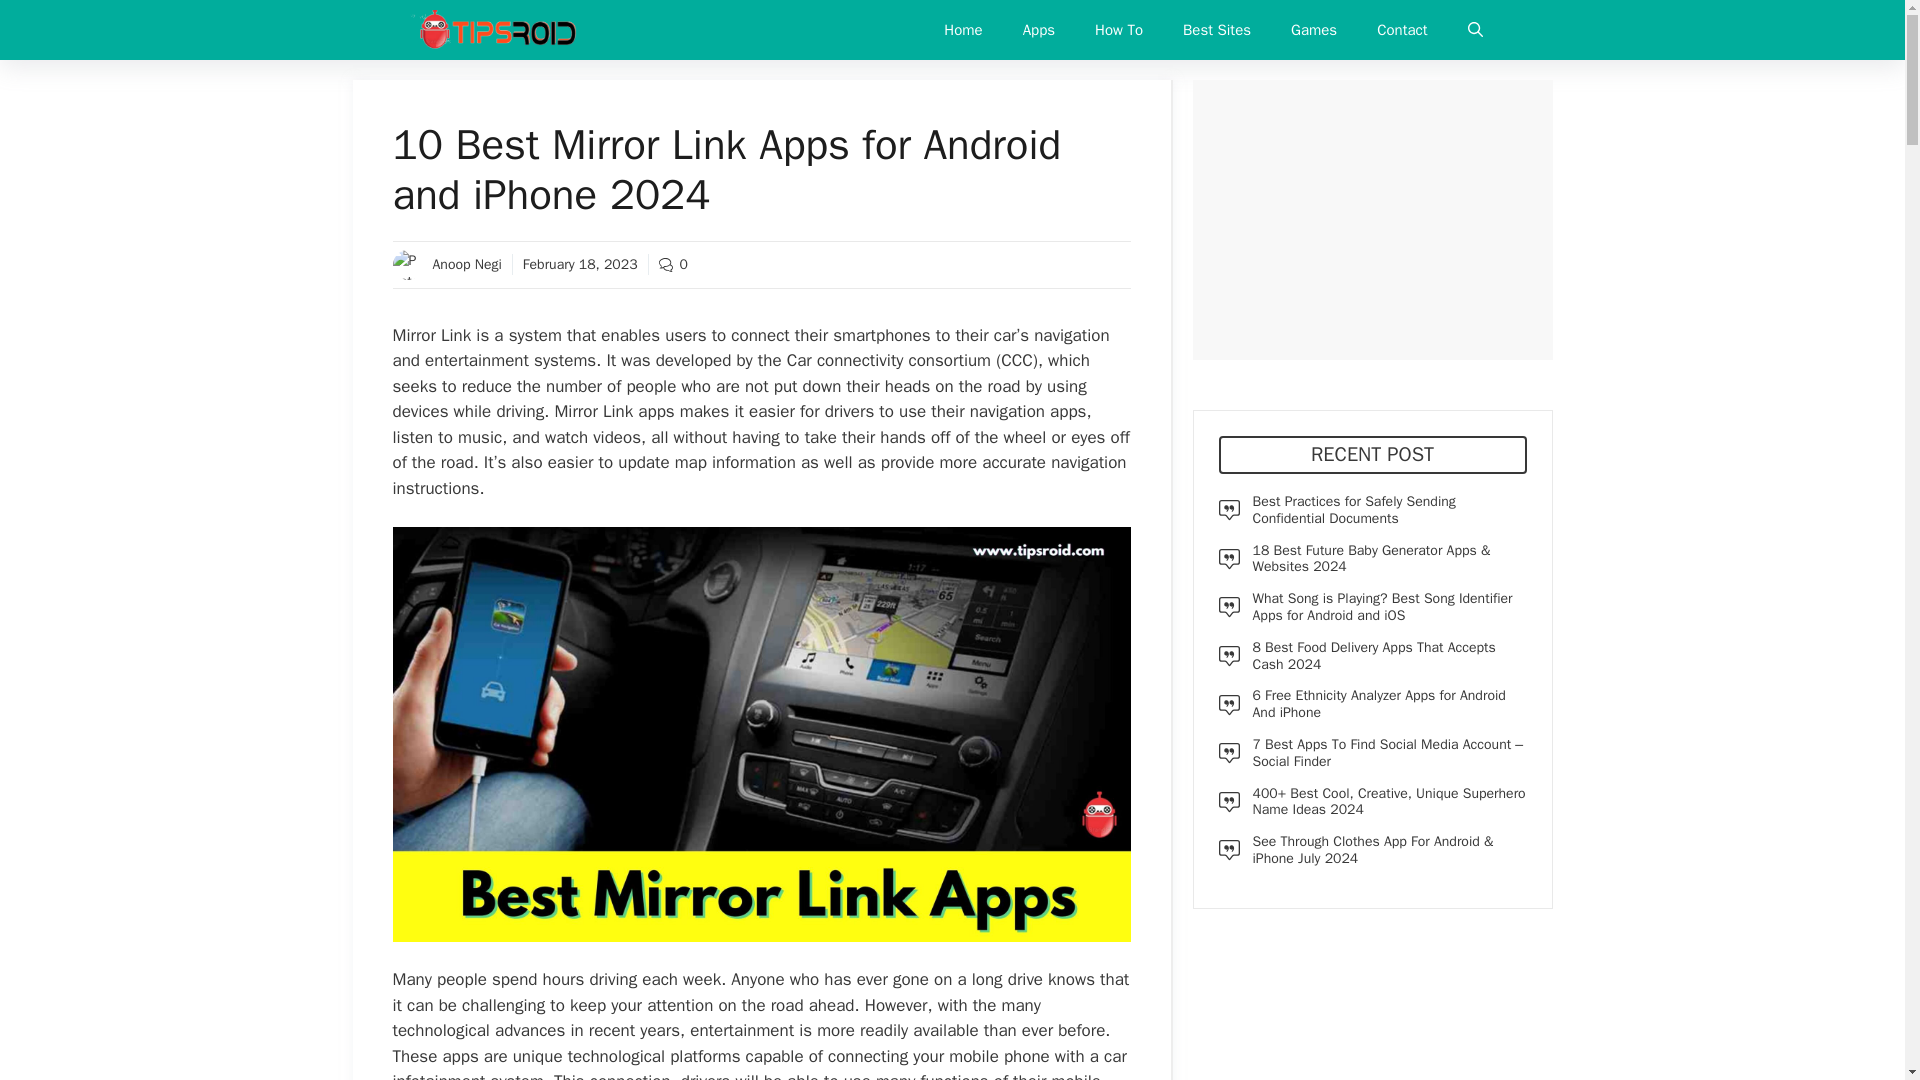 The image size is (1920, 1080). Describe the element at coordinates (1372, 219) in the screenshot. I see `Advertisement` at that location.